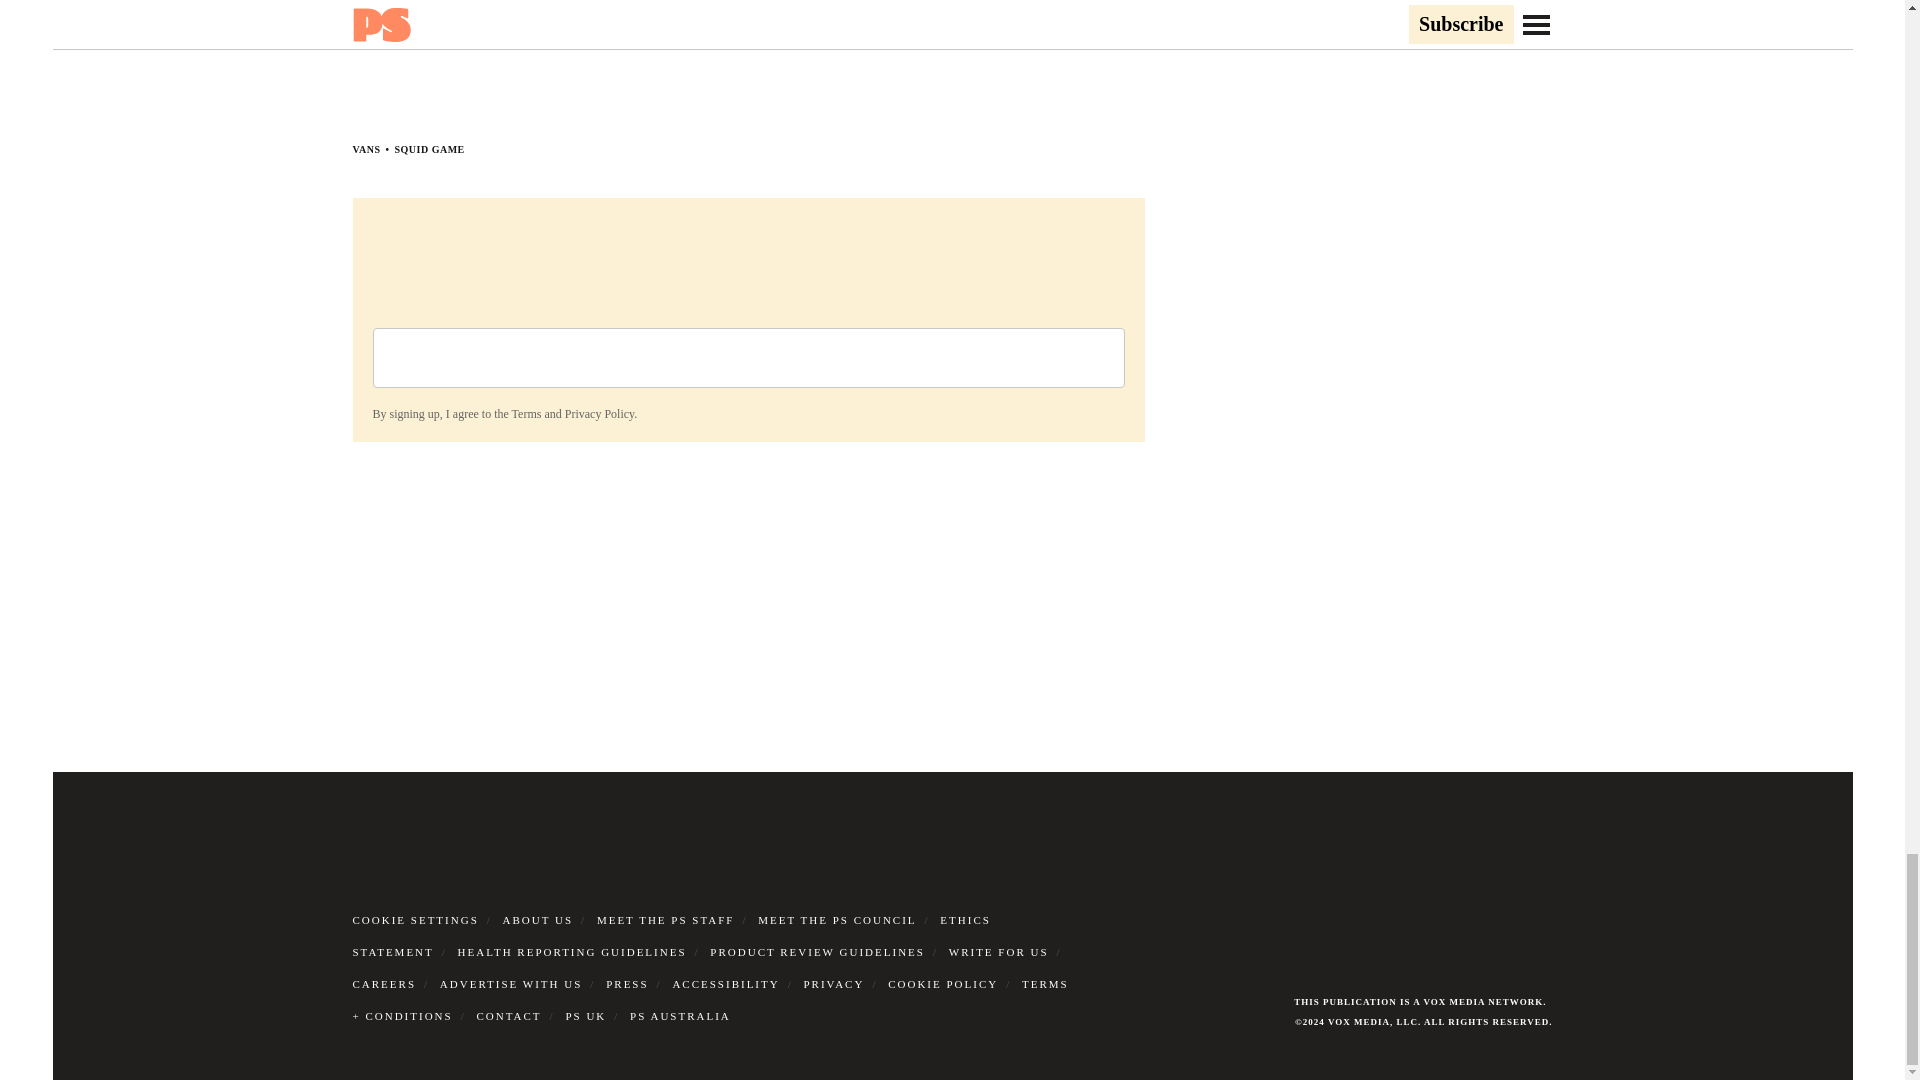 The image size is (1920, 1080). Describe the element at coordinates (600, 414) in the screenshot. I see `Privacy Policy.` at that location.